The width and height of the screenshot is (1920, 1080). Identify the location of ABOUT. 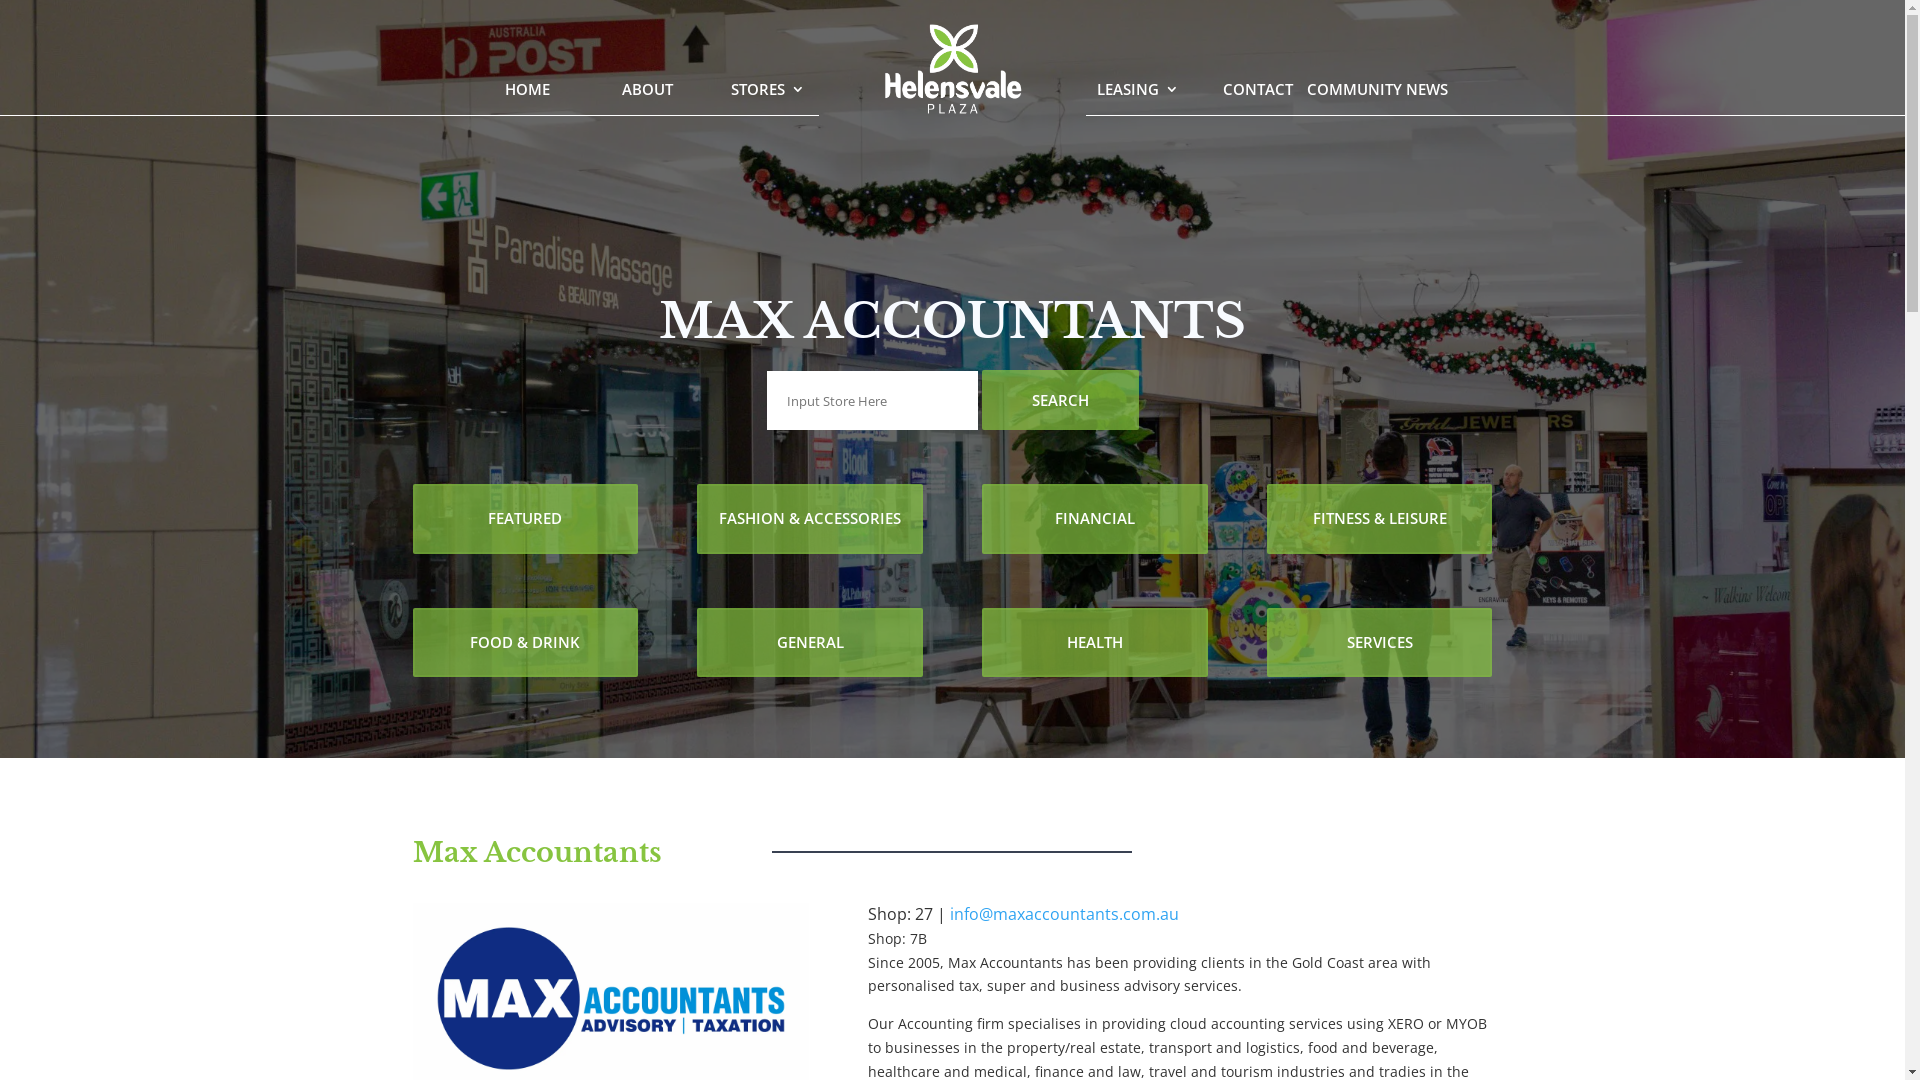
(648, 89).